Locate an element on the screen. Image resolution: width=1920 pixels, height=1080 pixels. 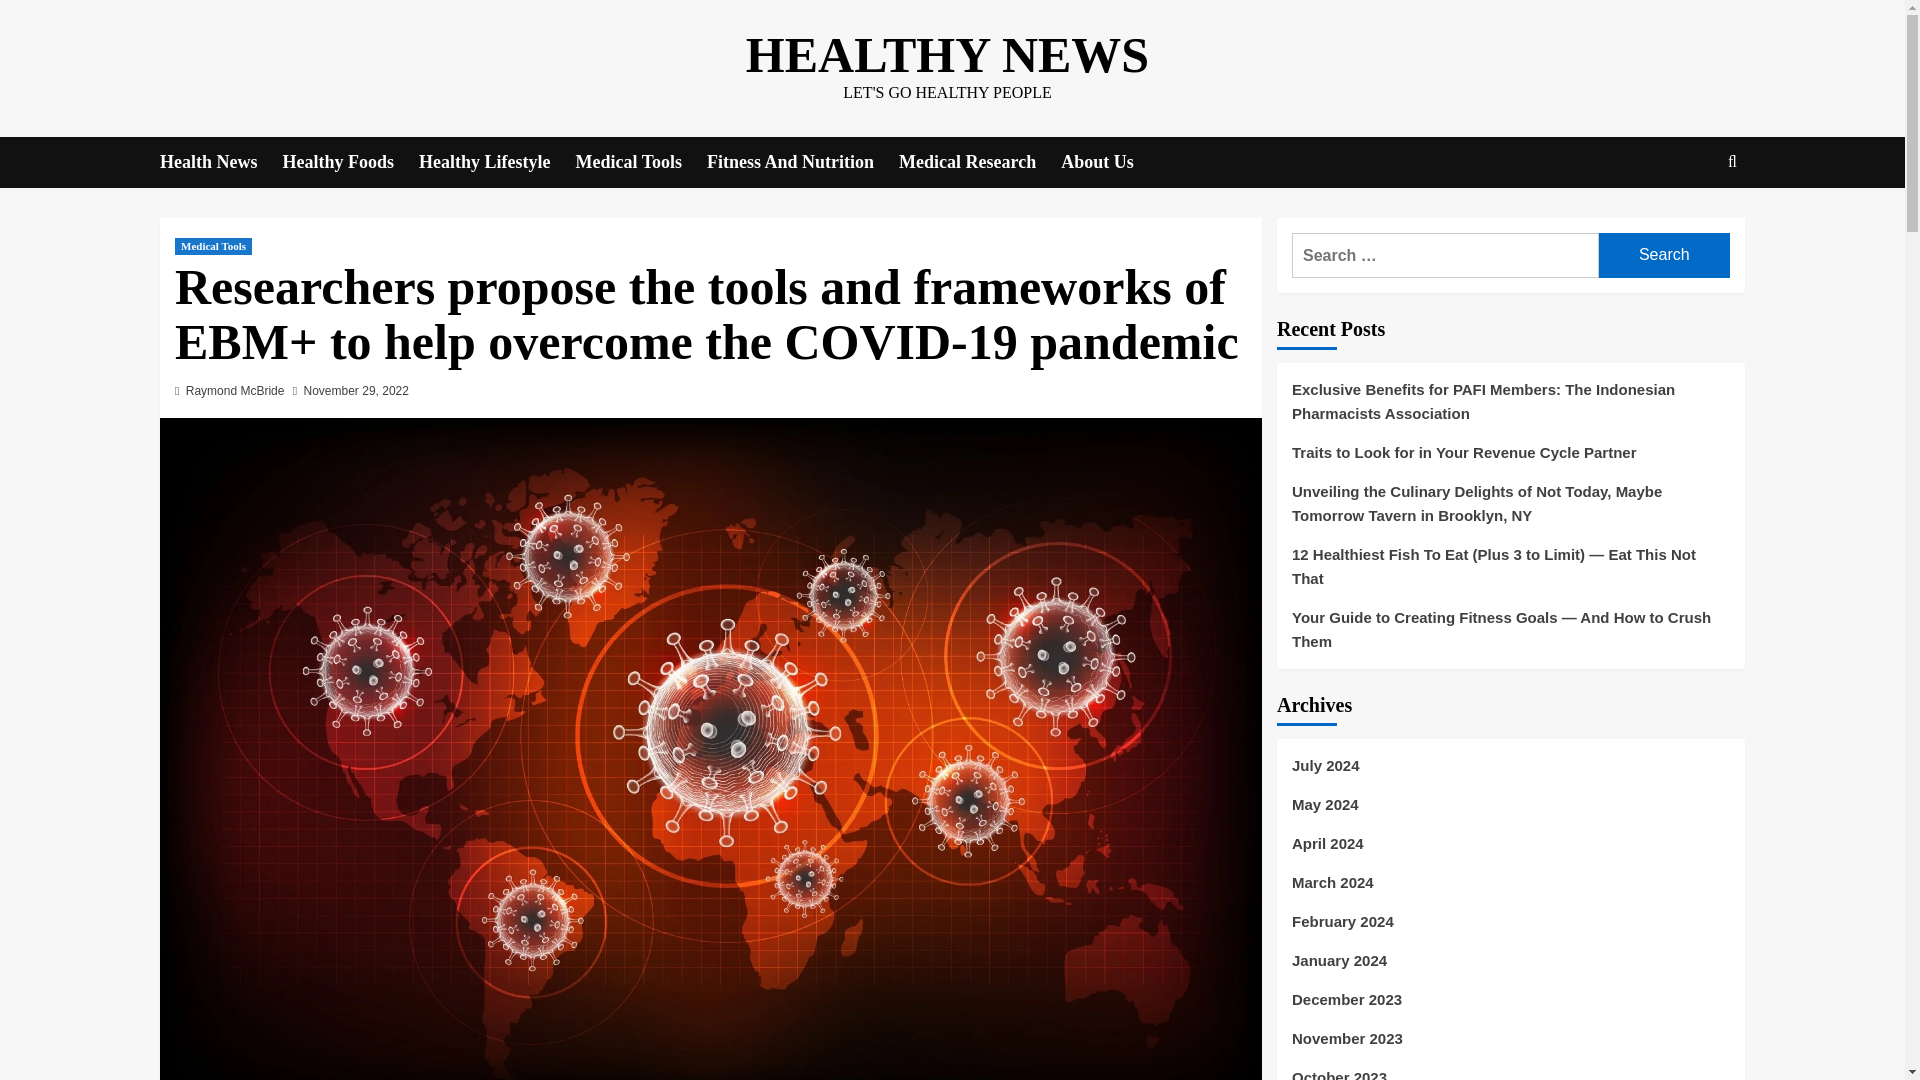
Medical Tools is located at coordinates (642, 162).